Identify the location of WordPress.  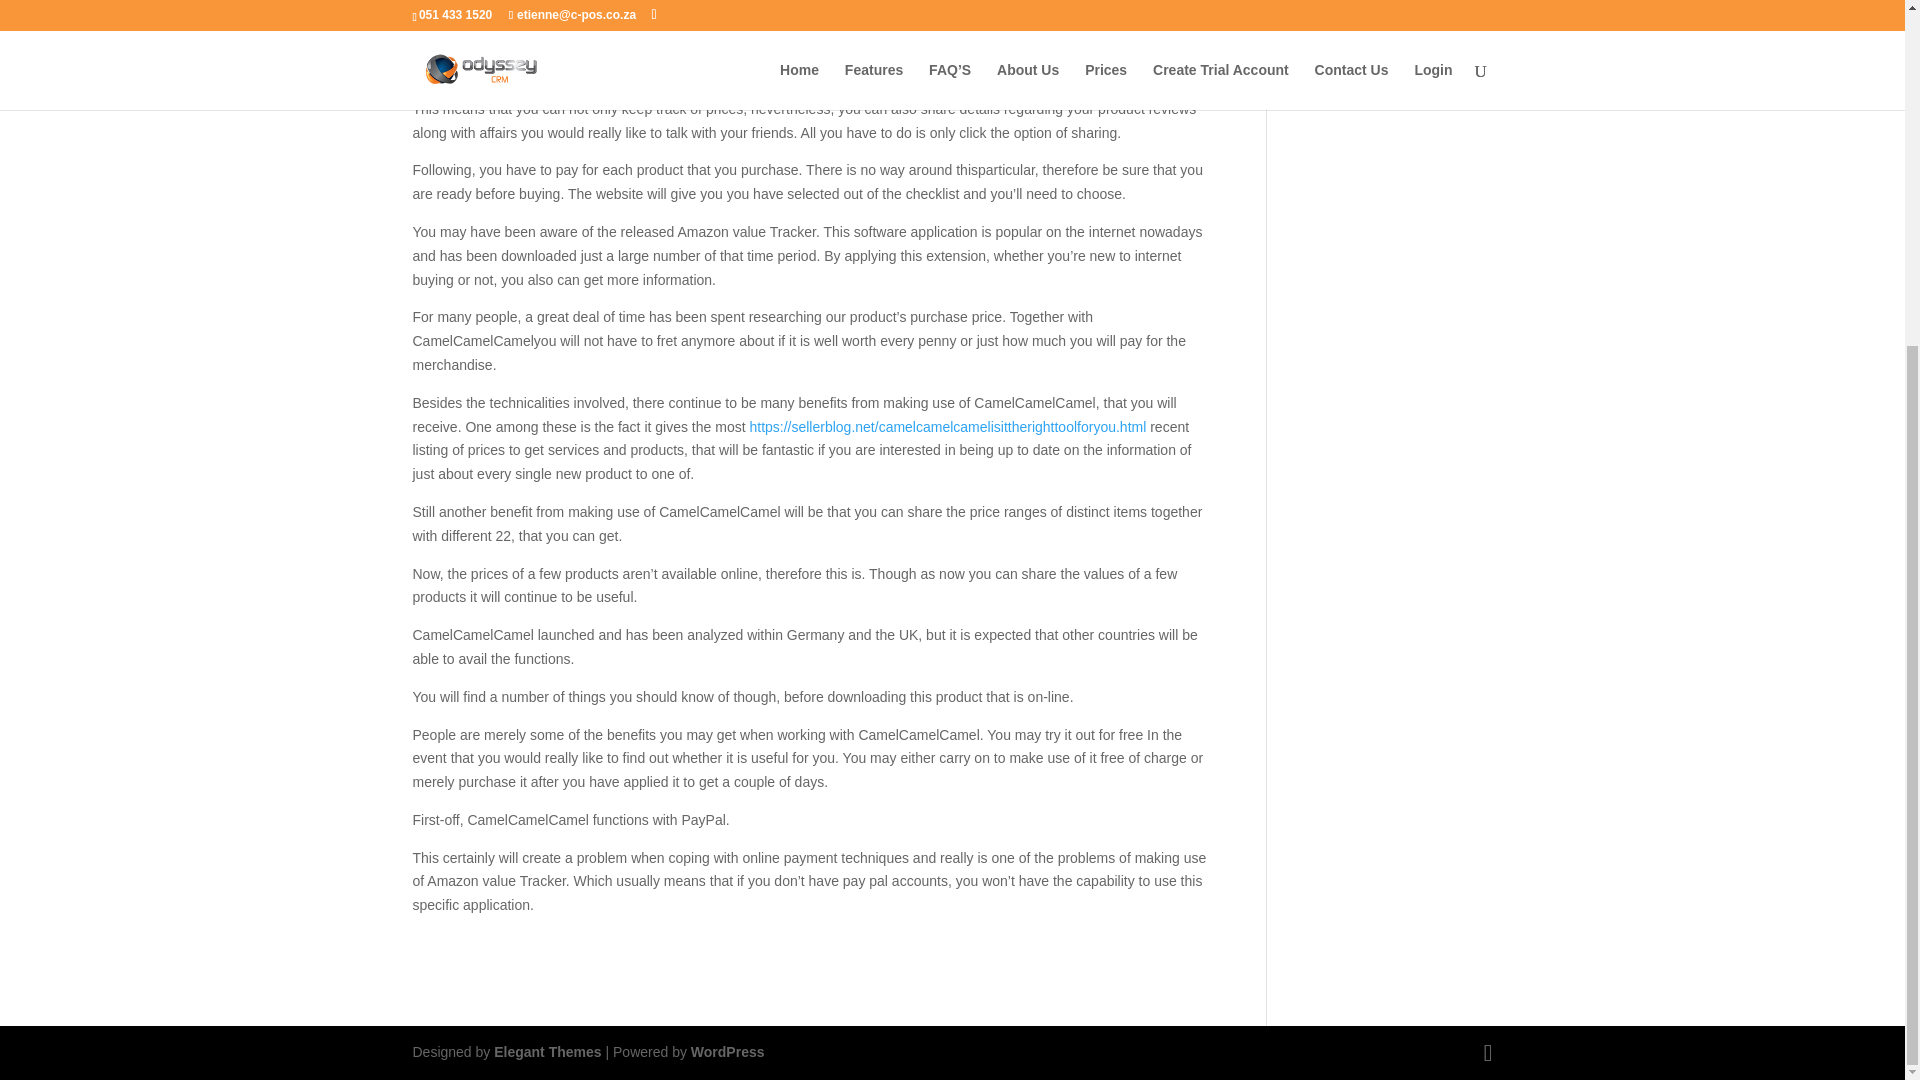
(728, 1052).